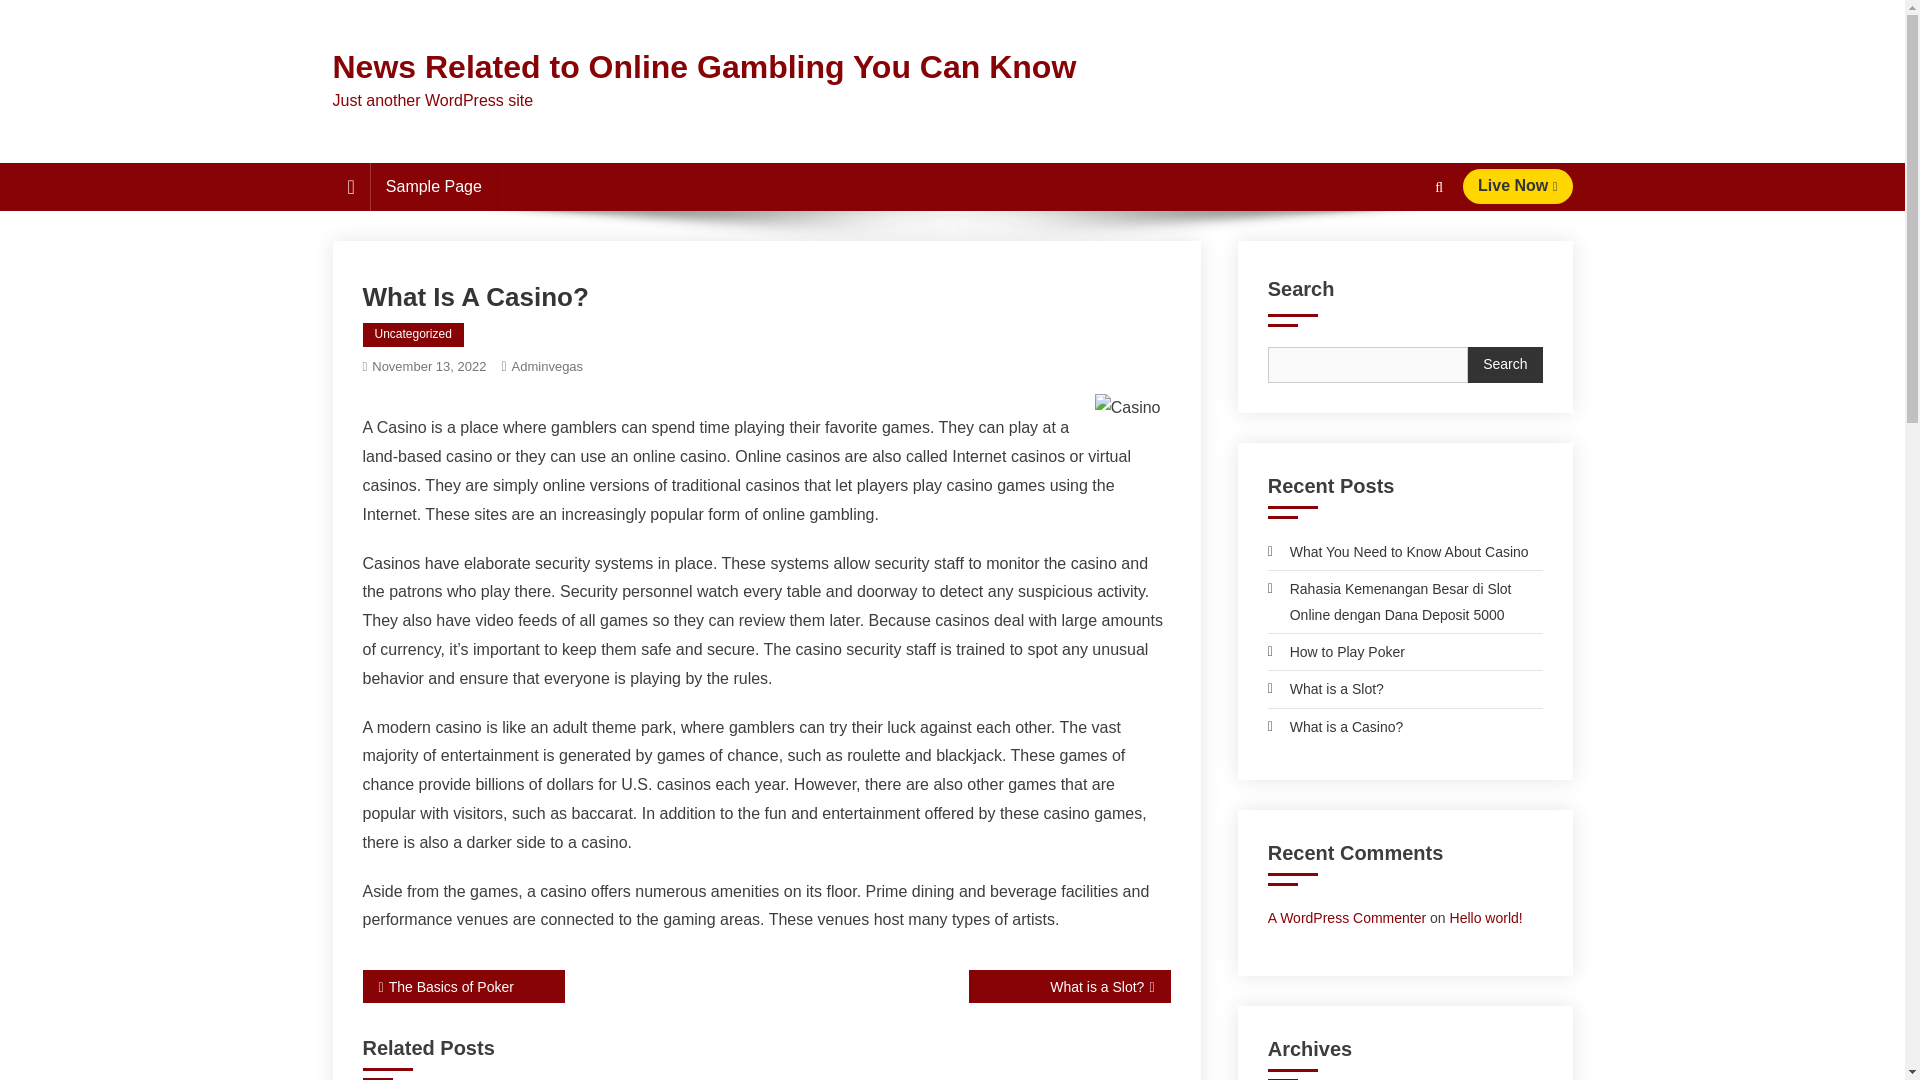 Image resolution: width=1920 pixels, height=1080 pixels. What do you see at coordinates (1335, 726) in the screenshot?
I see `What is a Casino?` at bounding box center [1335, 726].